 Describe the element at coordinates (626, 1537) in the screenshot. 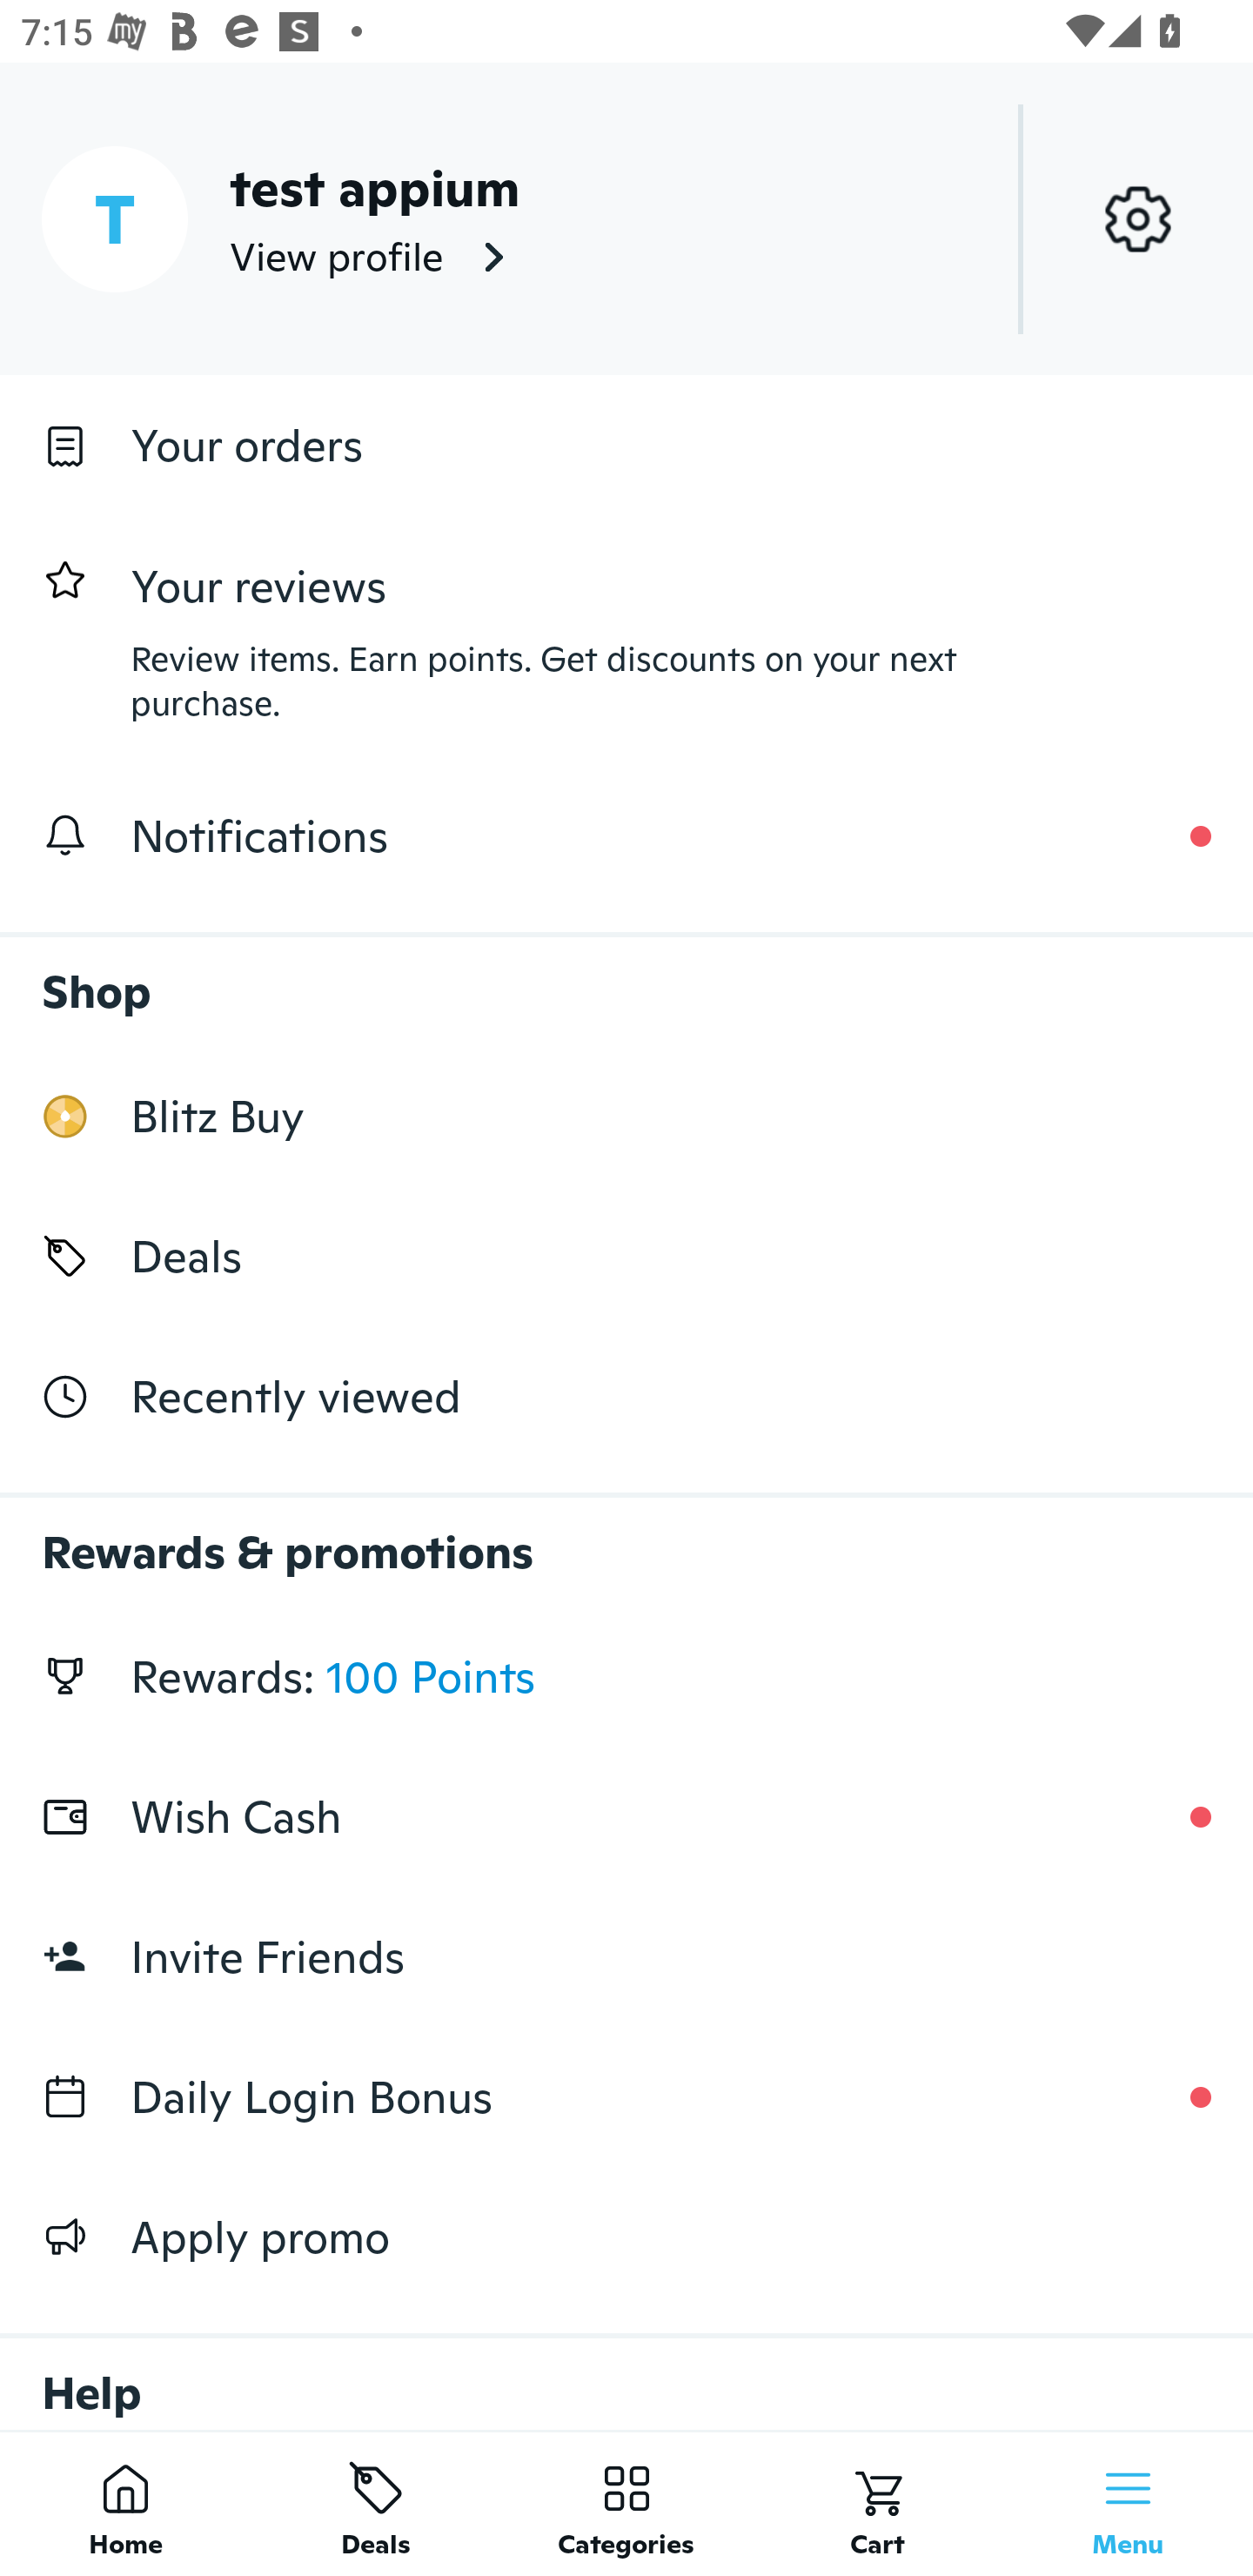

I see `Rewards & promotions` at that location.